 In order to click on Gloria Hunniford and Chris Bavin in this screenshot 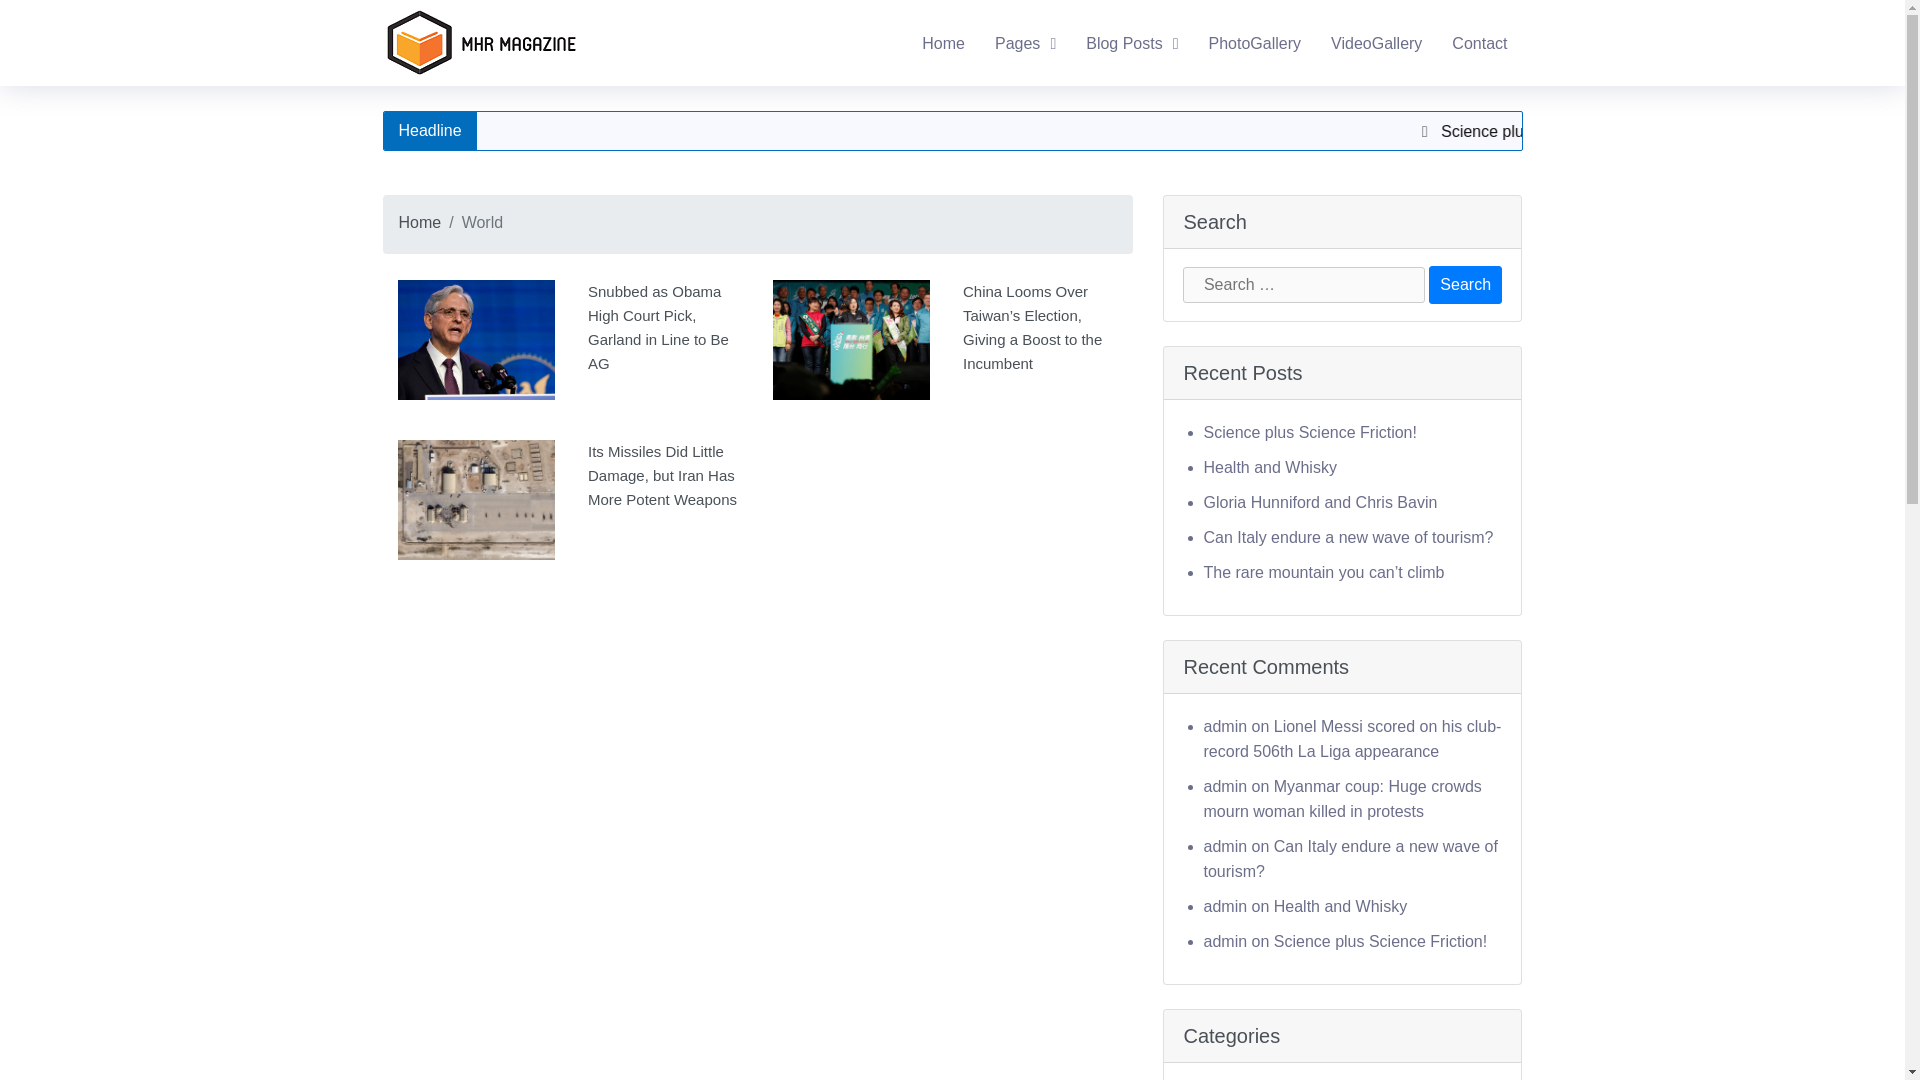, I will do `click(1320, 502)`.